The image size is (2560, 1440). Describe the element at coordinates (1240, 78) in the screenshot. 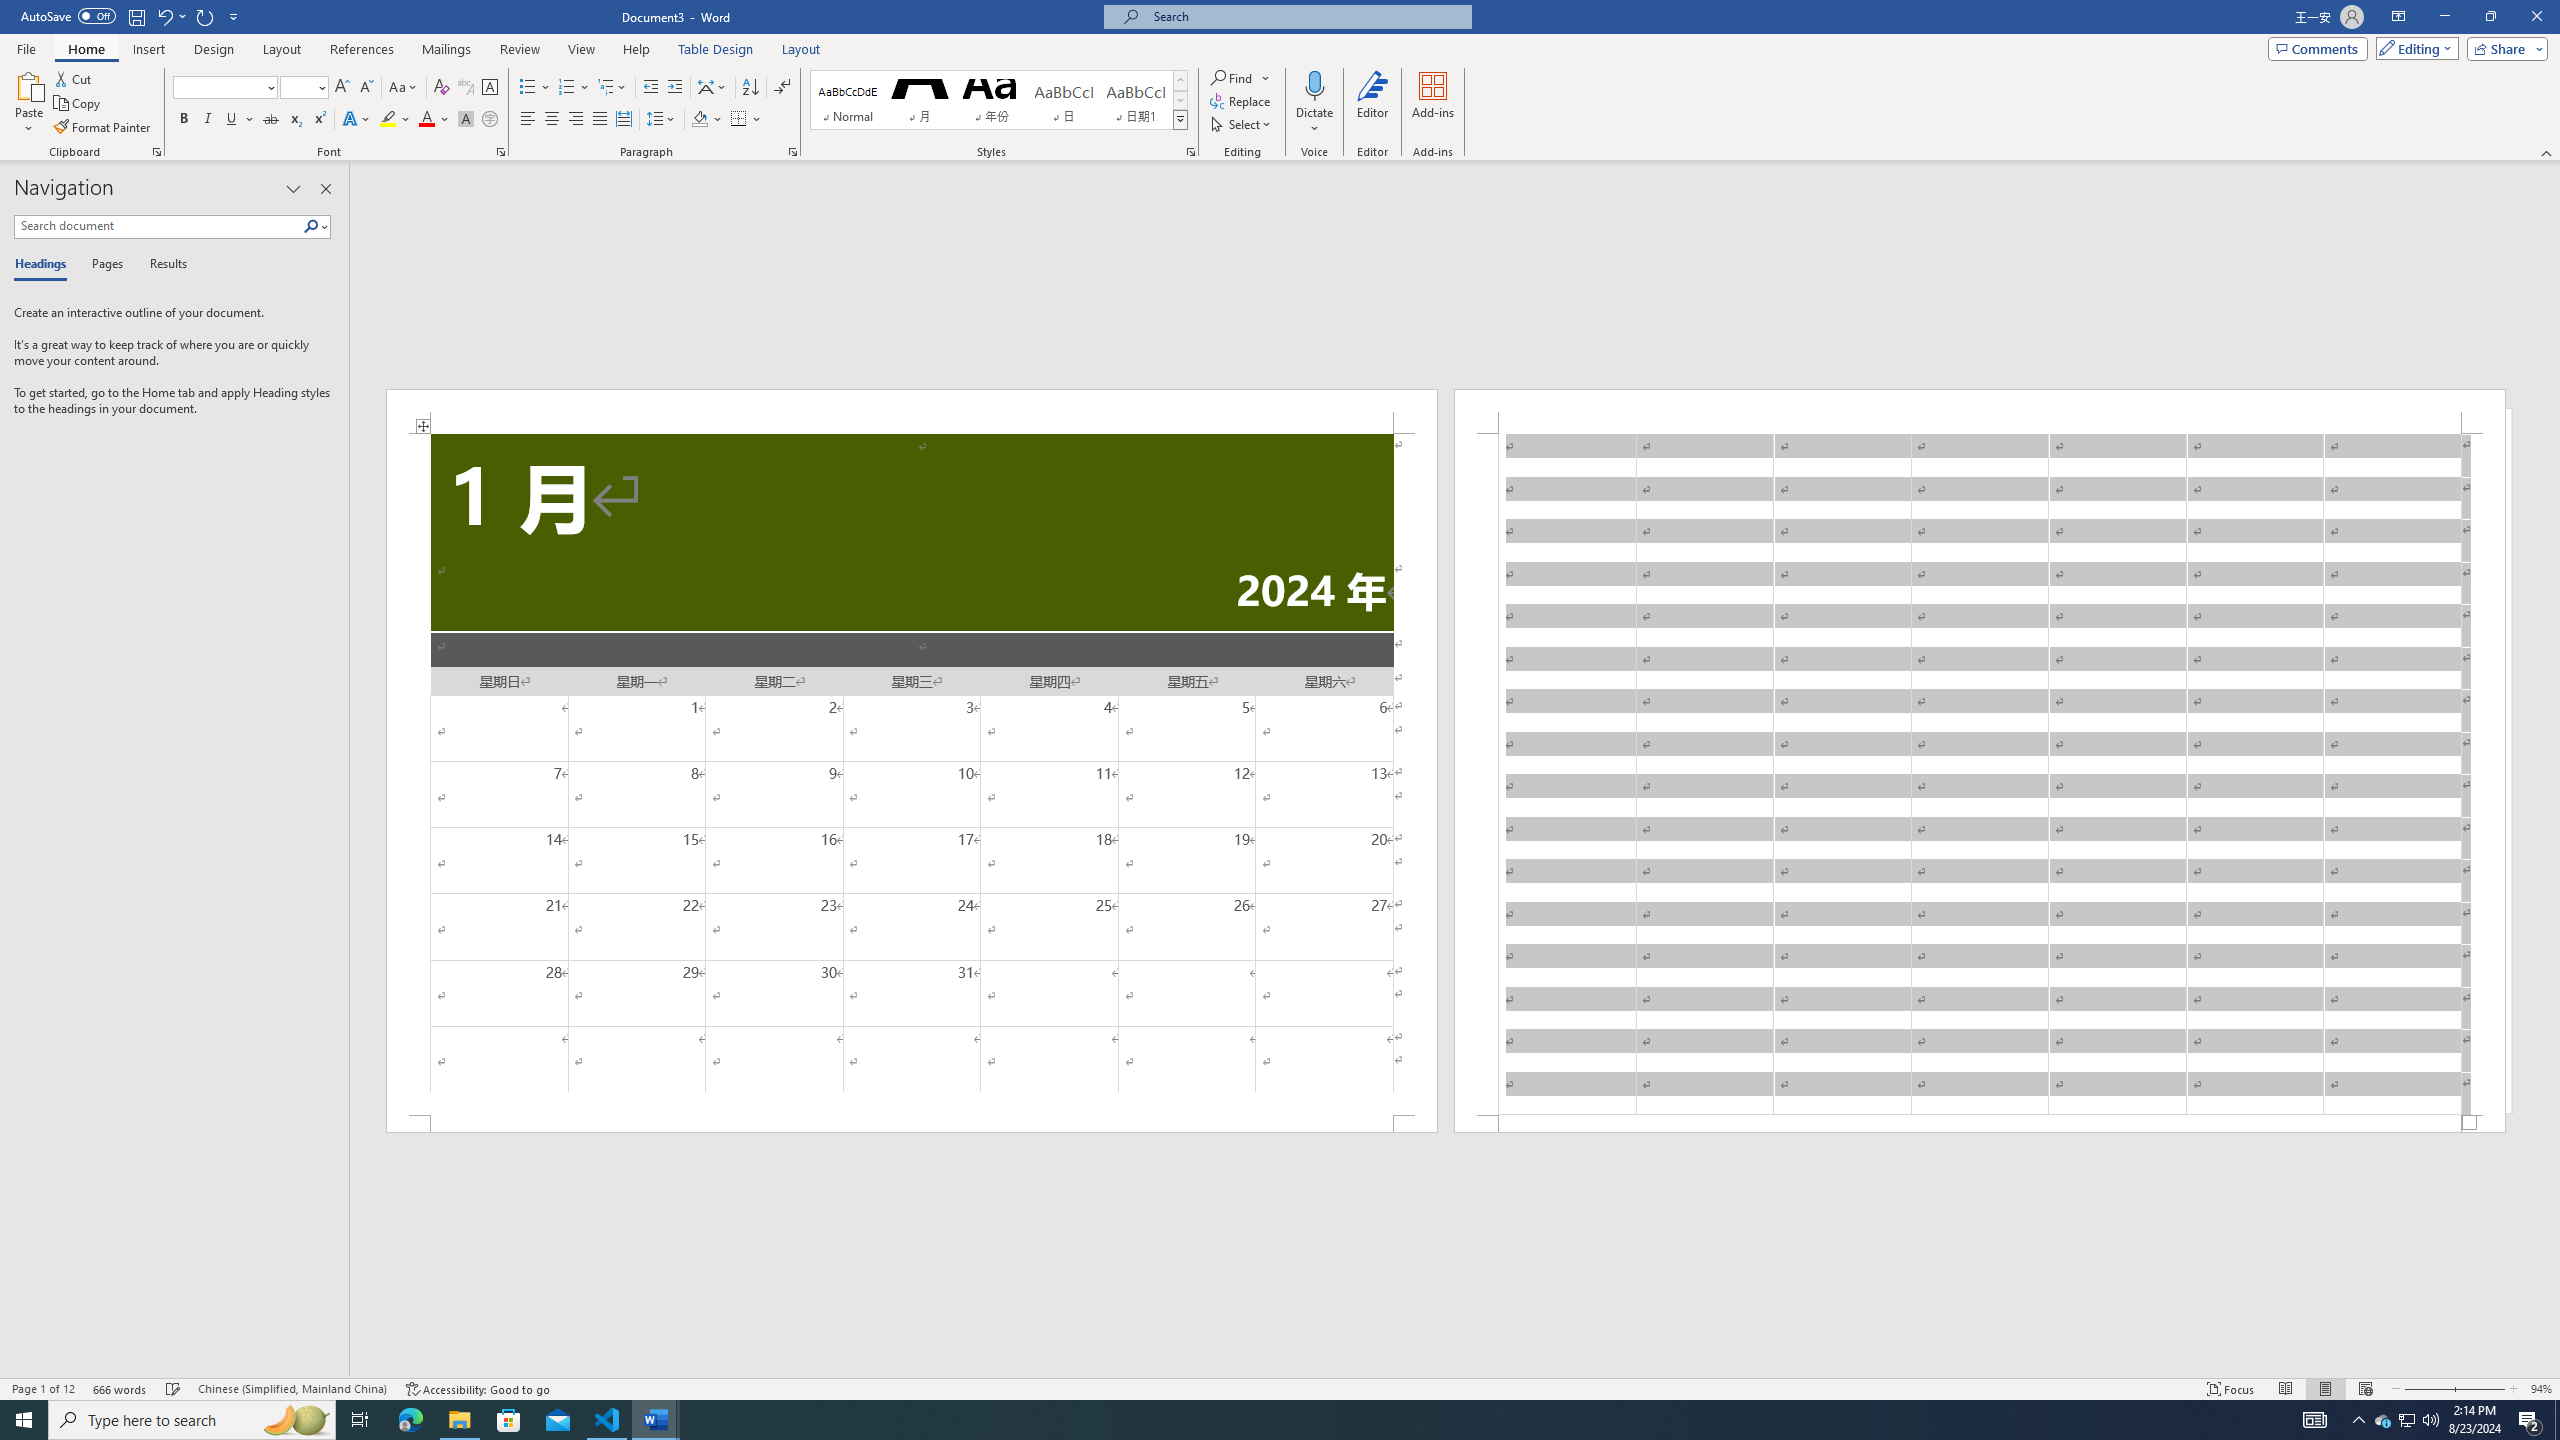

I see `Find` at that location.